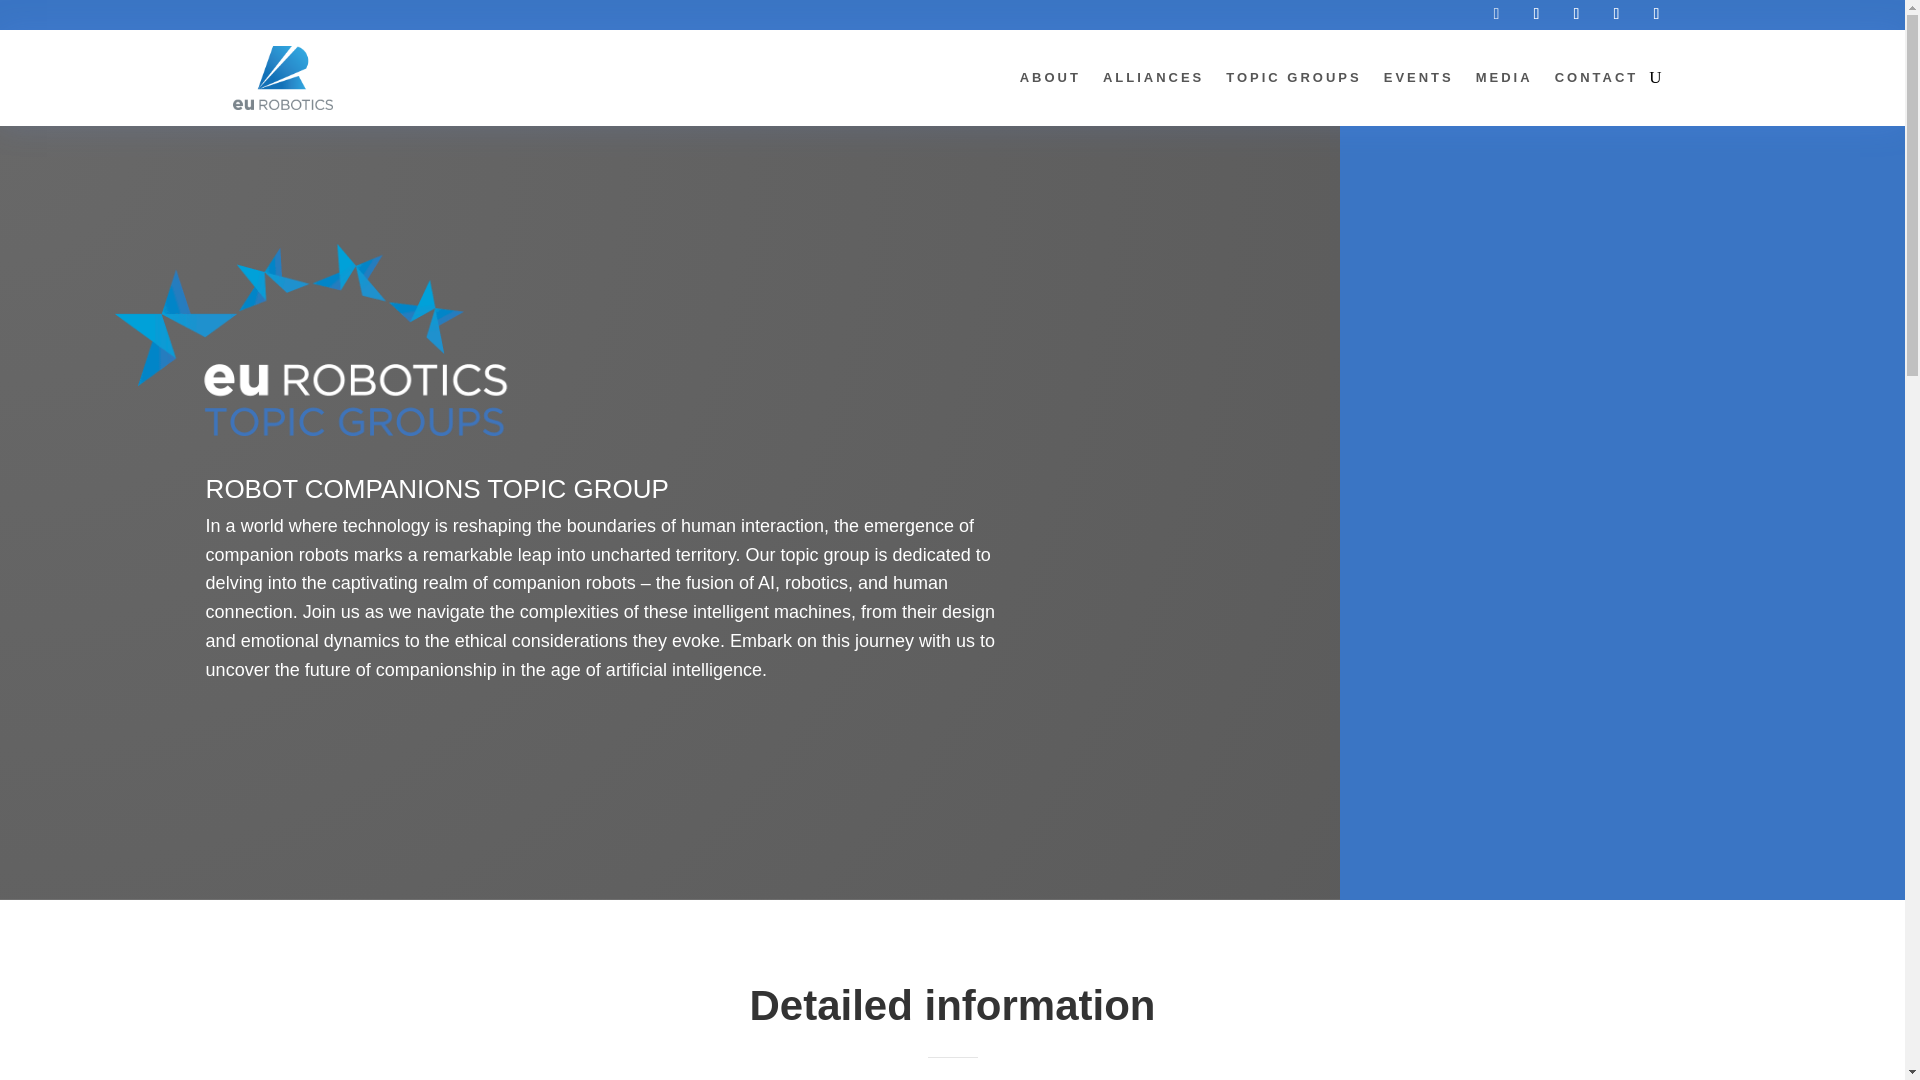 The width and height of the screenshot is (1920, 1080). Describe the element at coordinates (1575, 15) in the screenshot. I see `Follow on LinkedIn` at that location.